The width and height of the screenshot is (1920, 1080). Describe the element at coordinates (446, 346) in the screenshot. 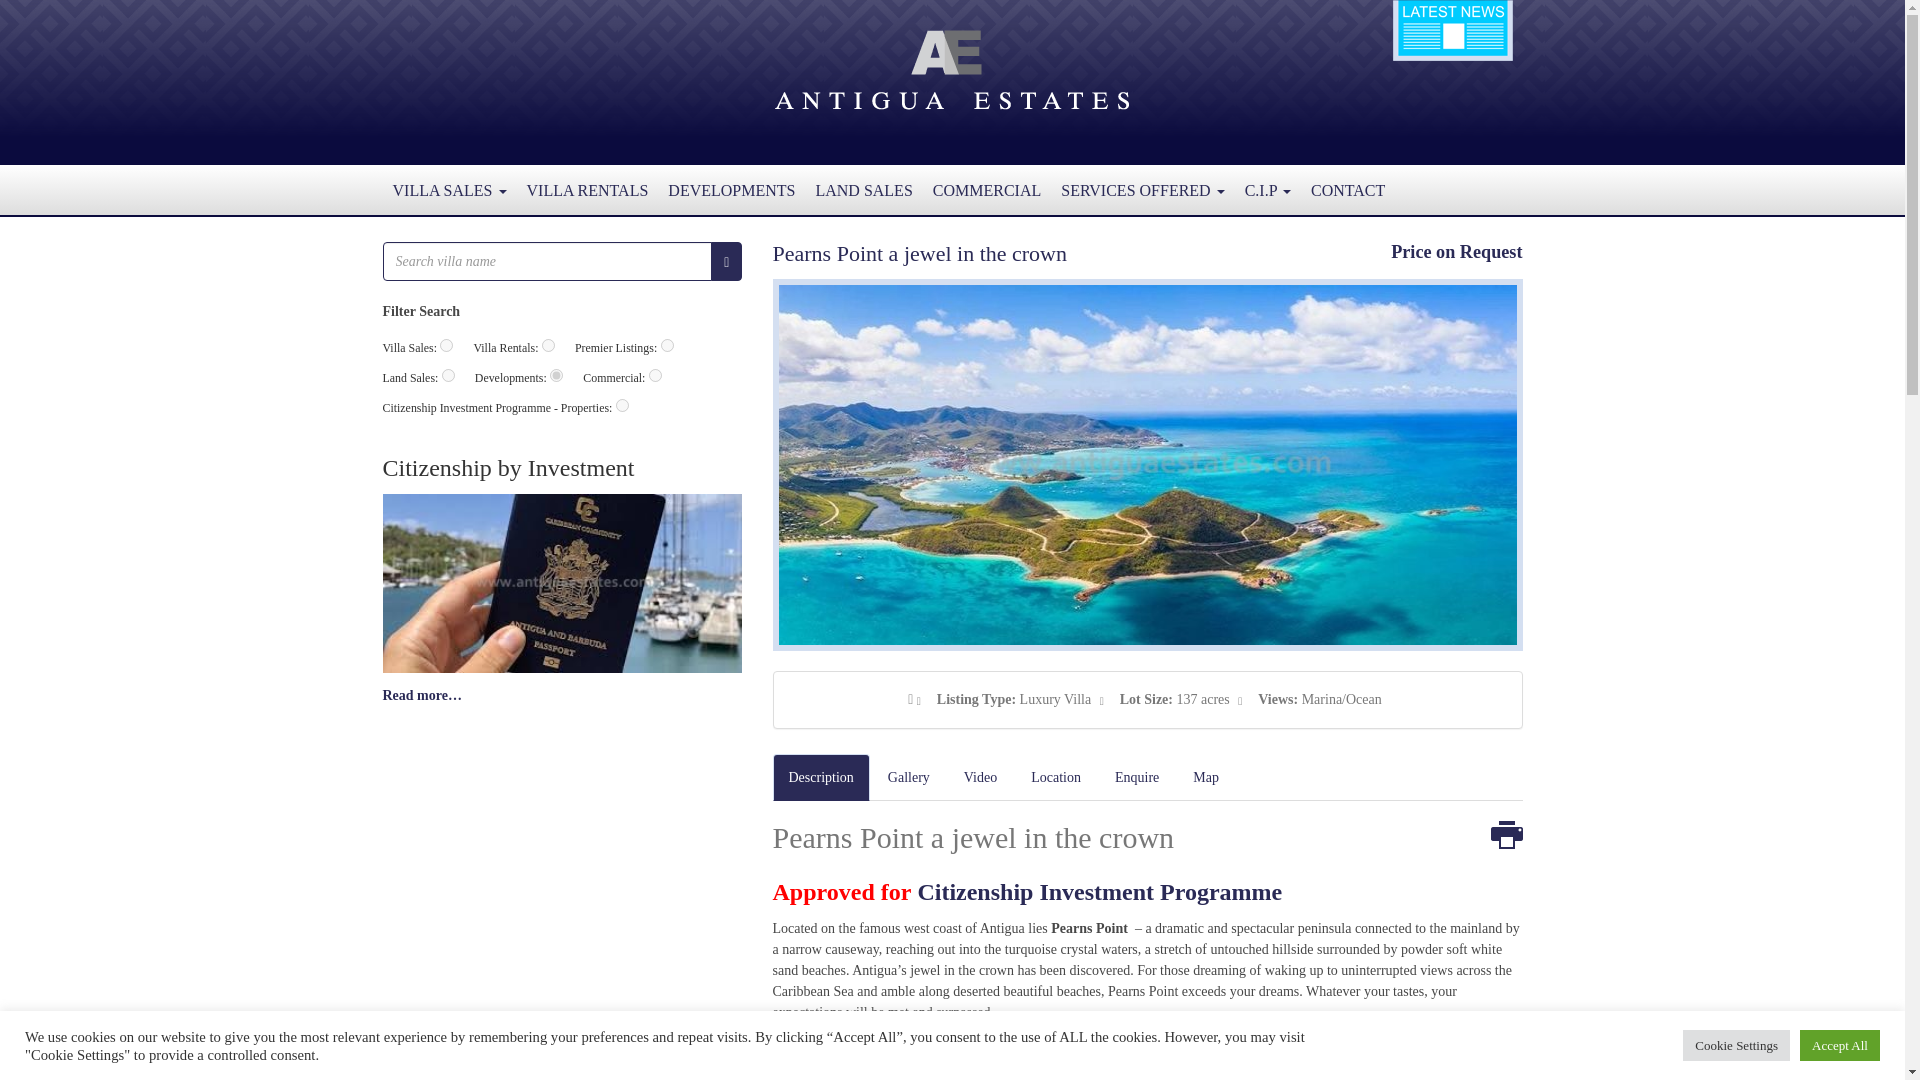

I see `antigua-real-estate-villa-sales` at that location.